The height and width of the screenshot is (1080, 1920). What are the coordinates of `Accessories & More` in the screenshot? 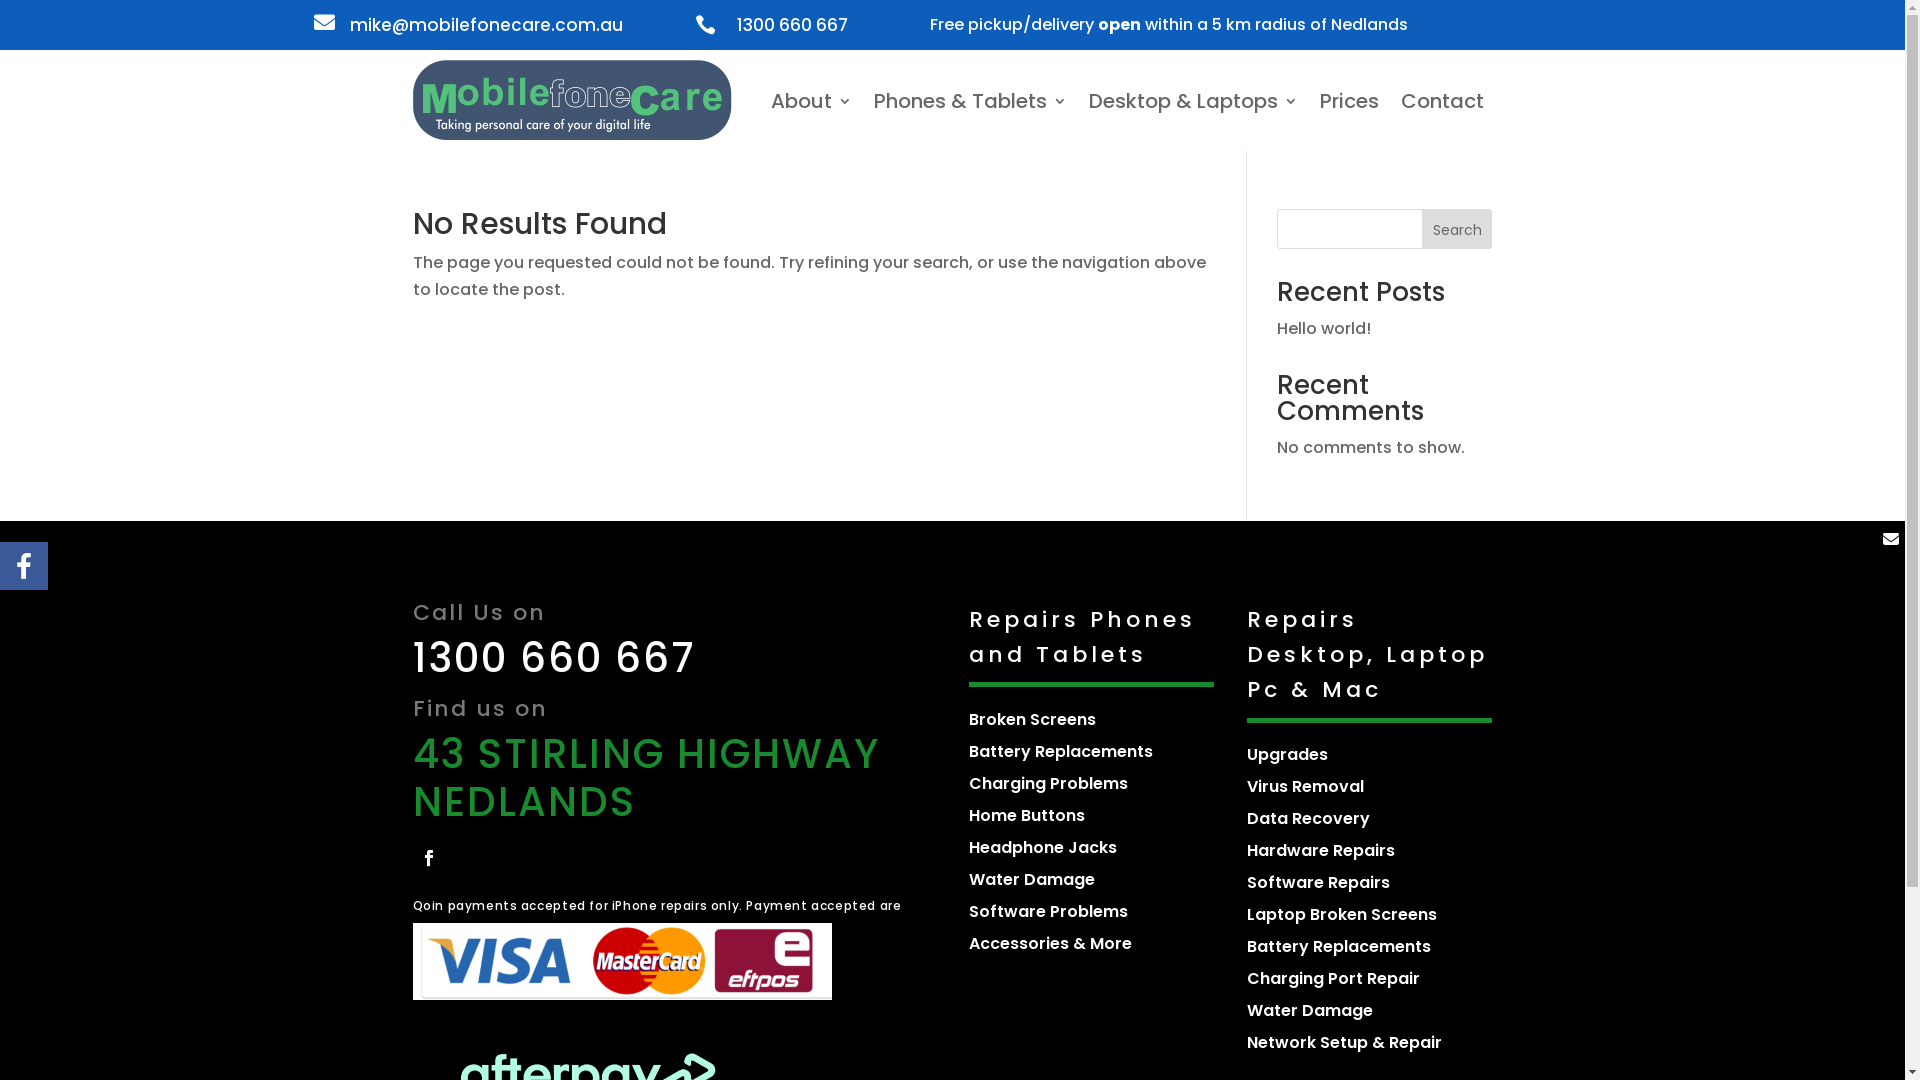 It's located at (1050, 944).